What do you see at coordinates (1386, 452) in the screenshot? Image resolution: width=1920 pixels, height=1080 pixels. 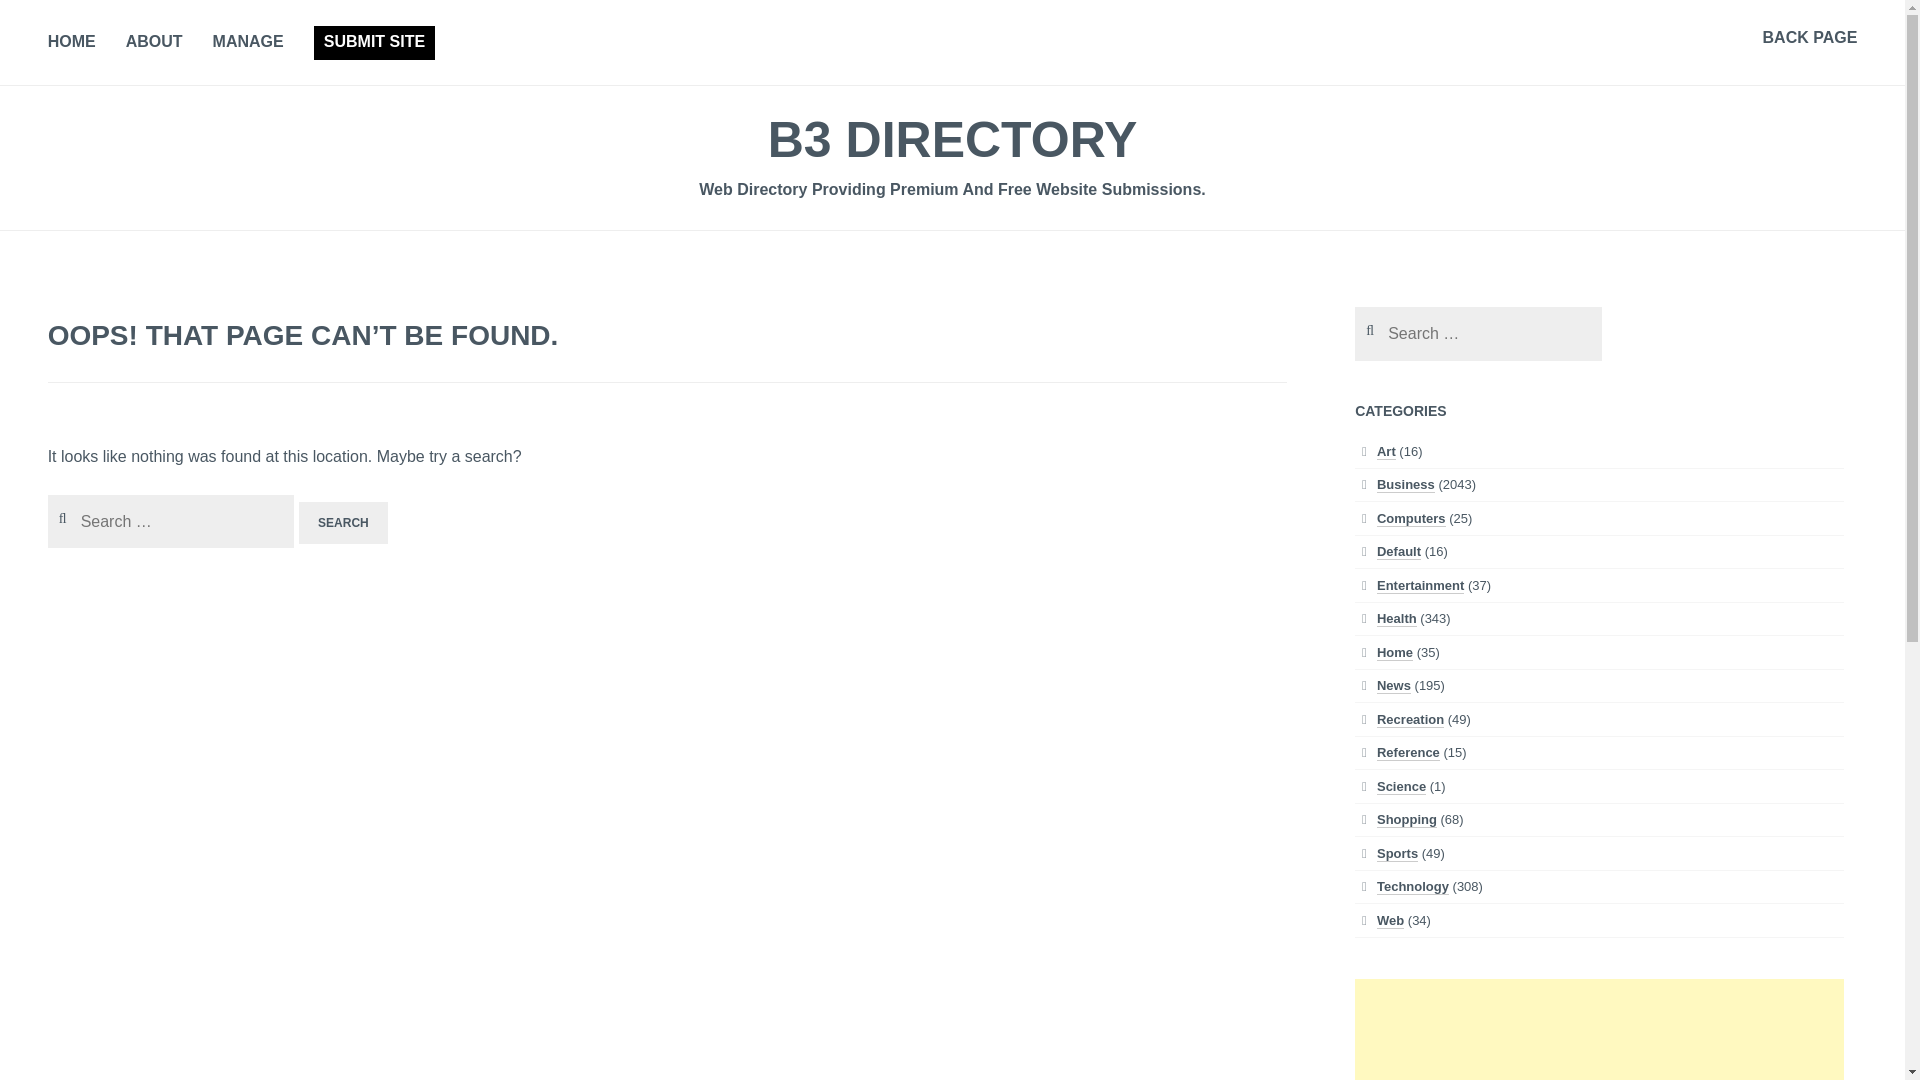 I see `Art` at bounding box center [1386, 452].